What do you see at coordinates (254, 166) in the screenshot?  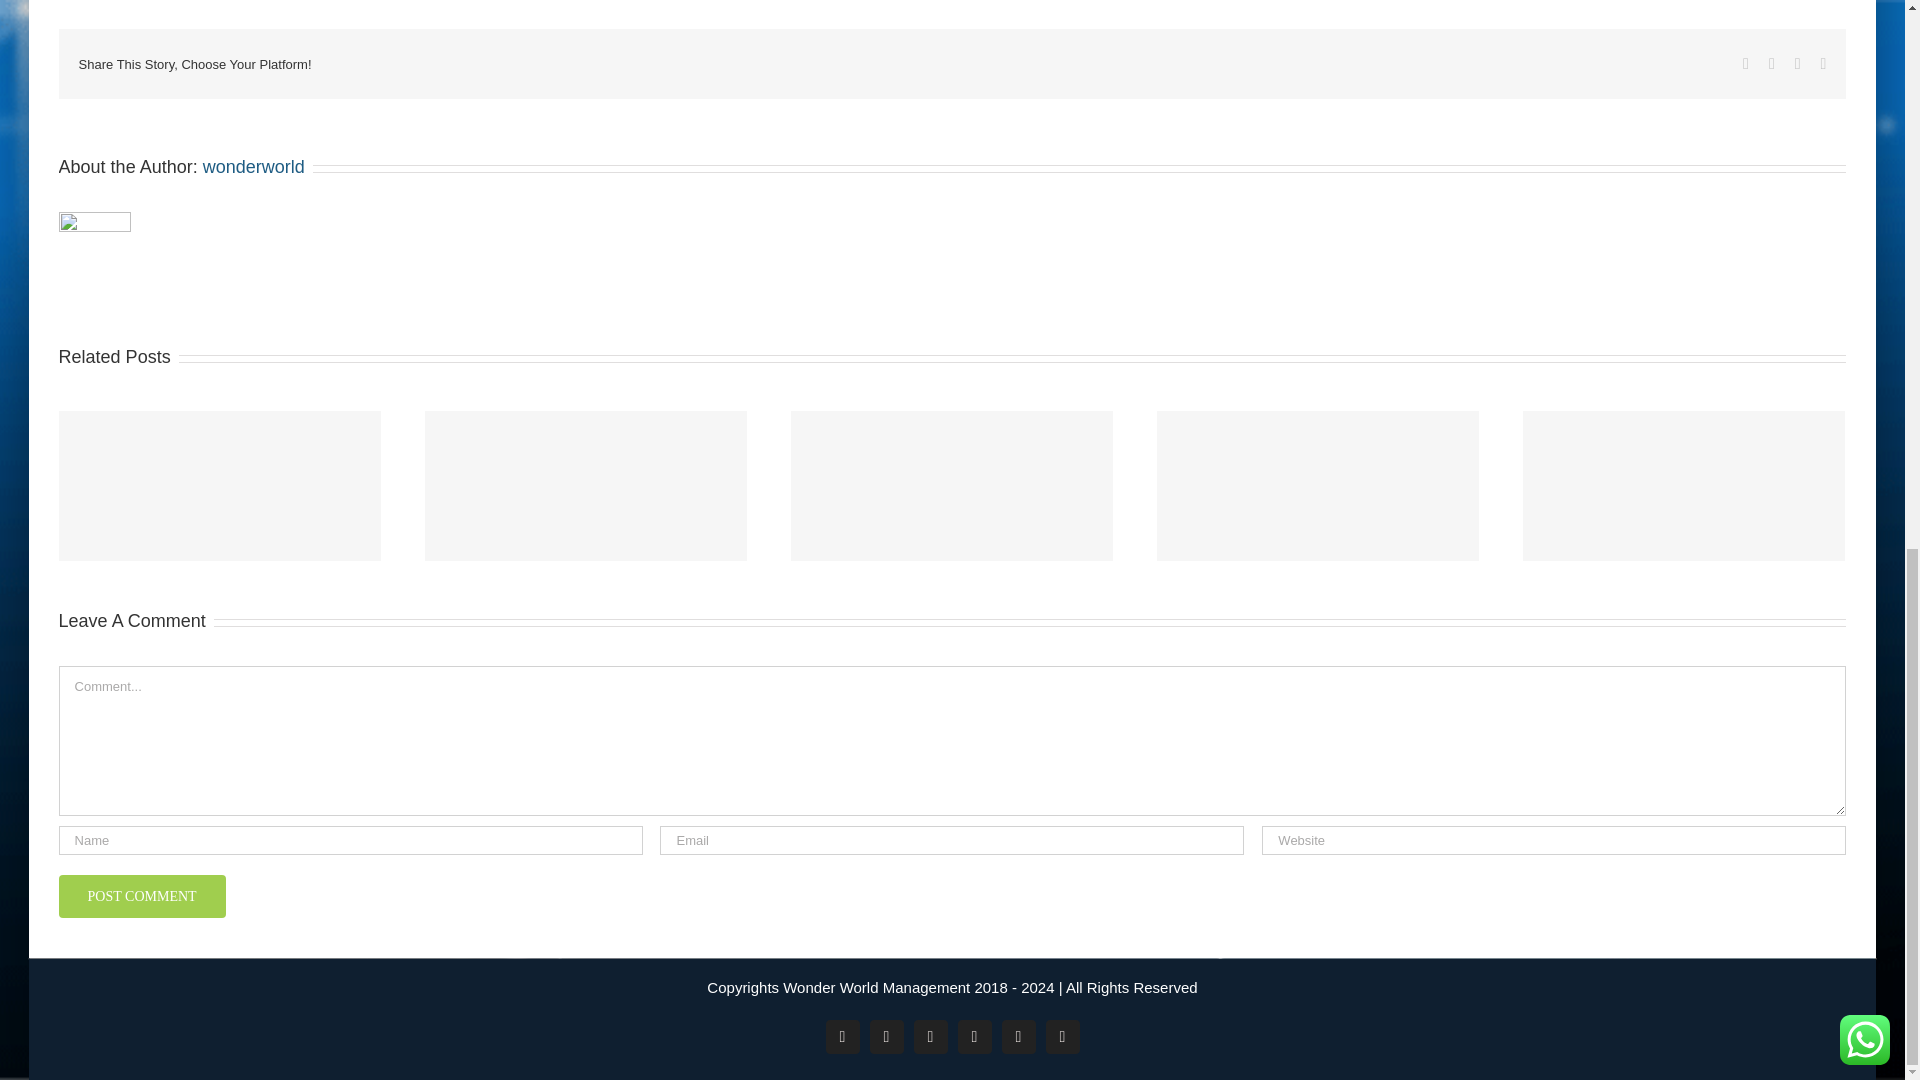 I see `Posts by wonderworld` at bounding box center [254, 166].